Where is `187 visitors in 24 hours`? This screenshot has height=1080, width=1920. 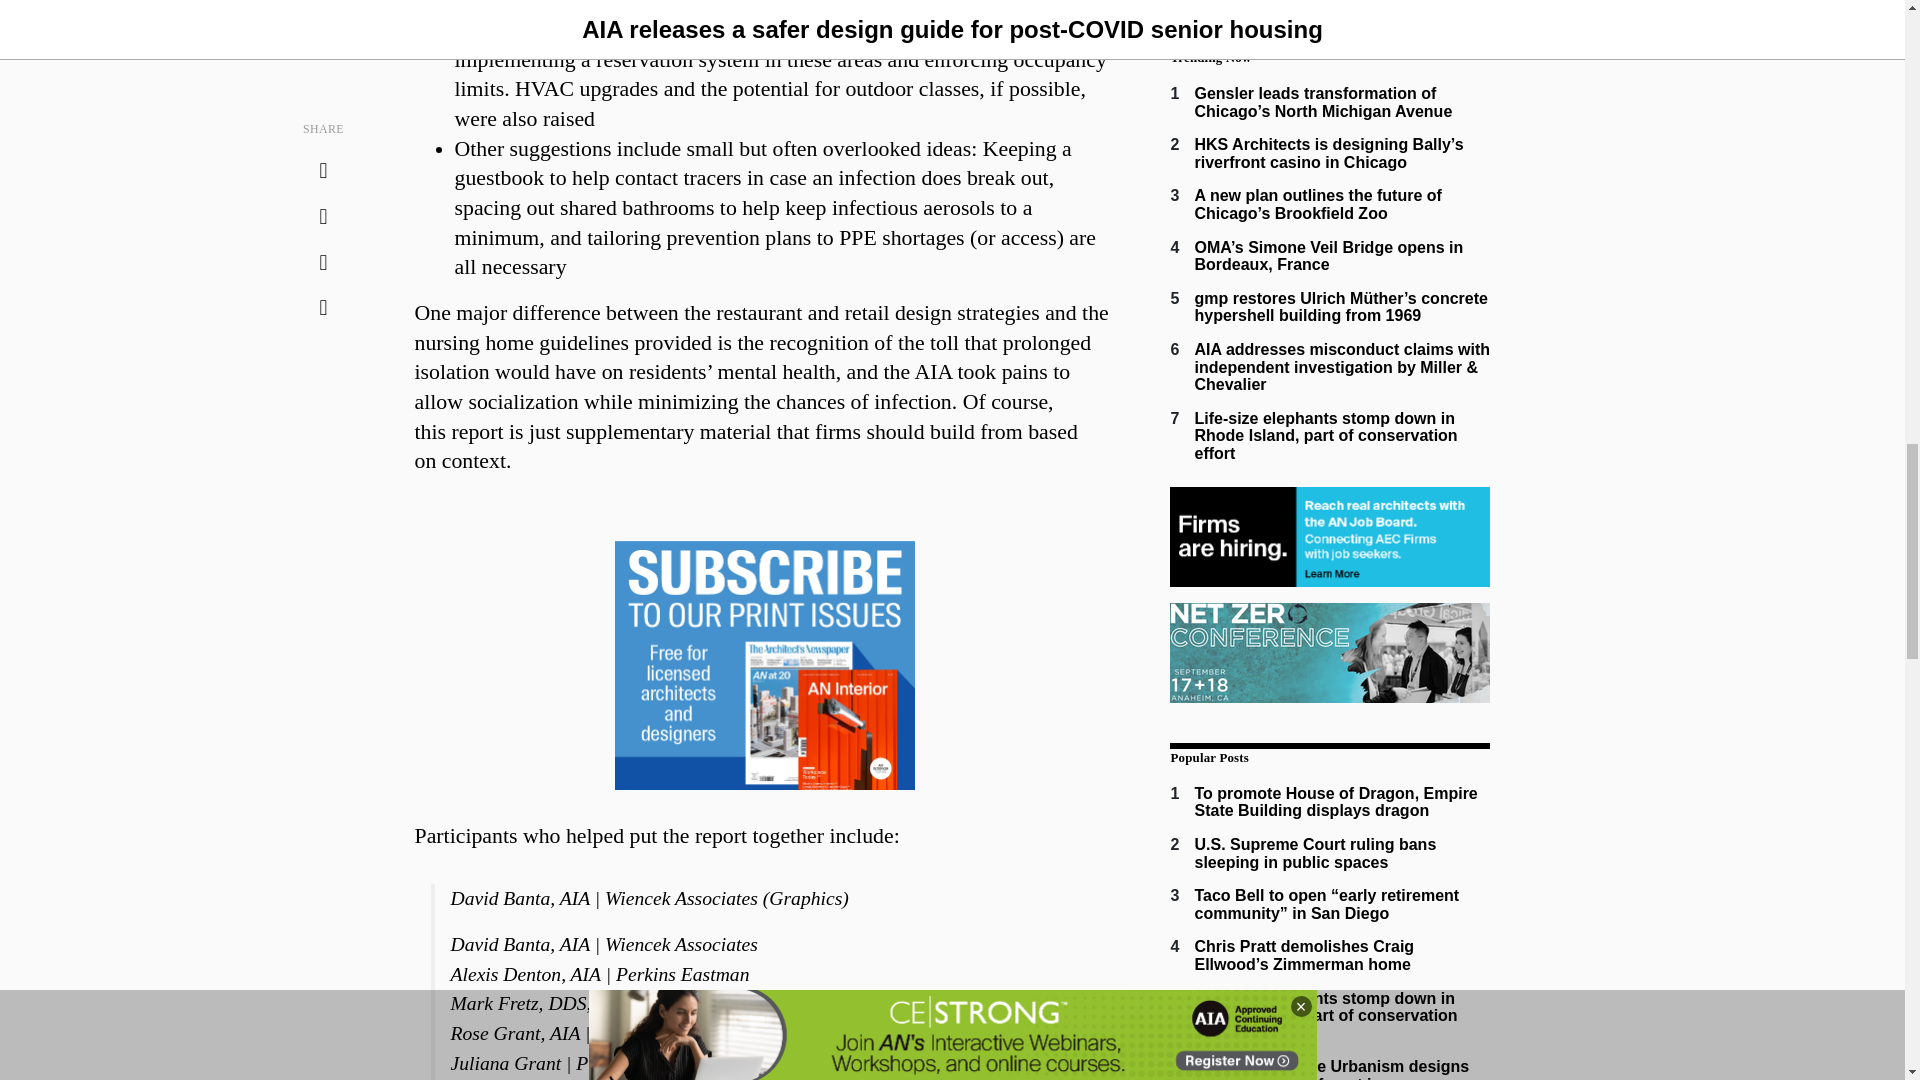 187 visitors in 24 hours is located at coordinates (1326, 436).